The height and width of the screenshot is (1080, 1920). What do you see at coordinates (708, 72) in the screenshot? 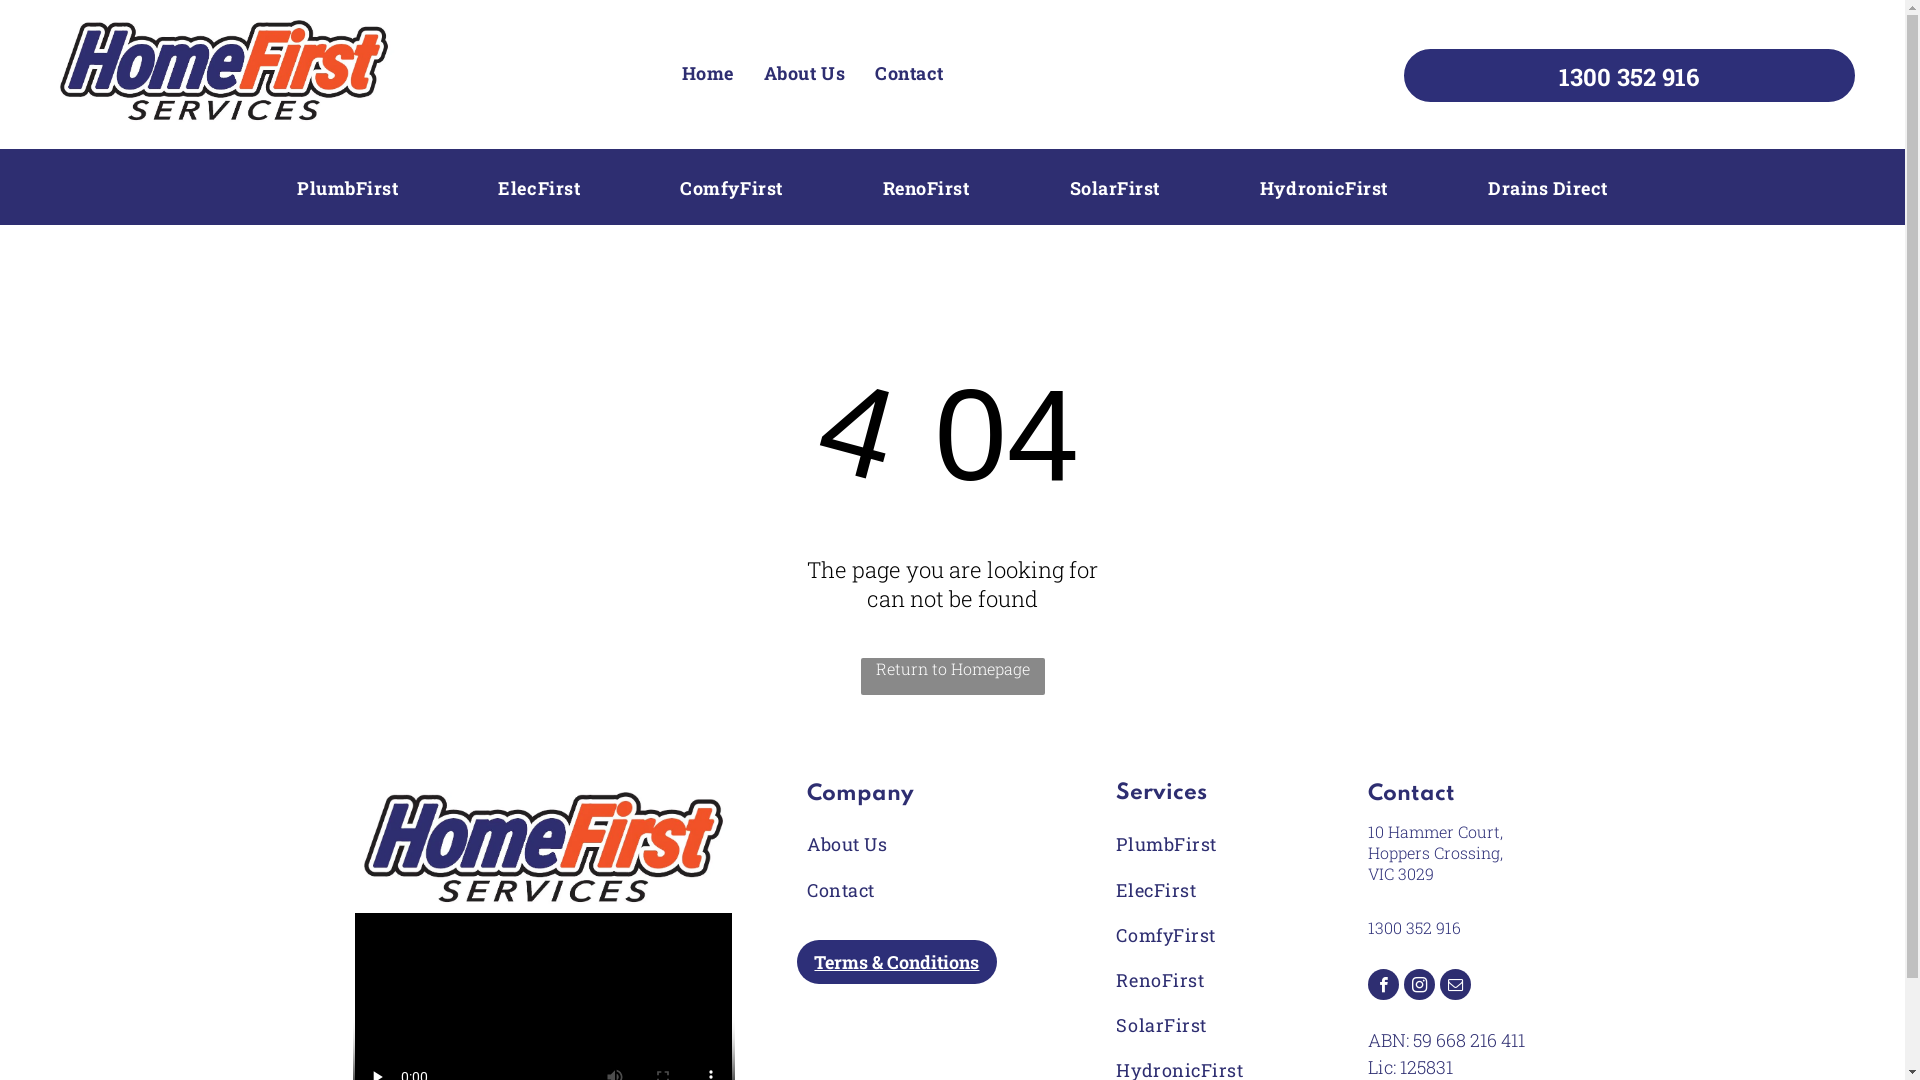
I see `Home` at bounding box center [708, 72].